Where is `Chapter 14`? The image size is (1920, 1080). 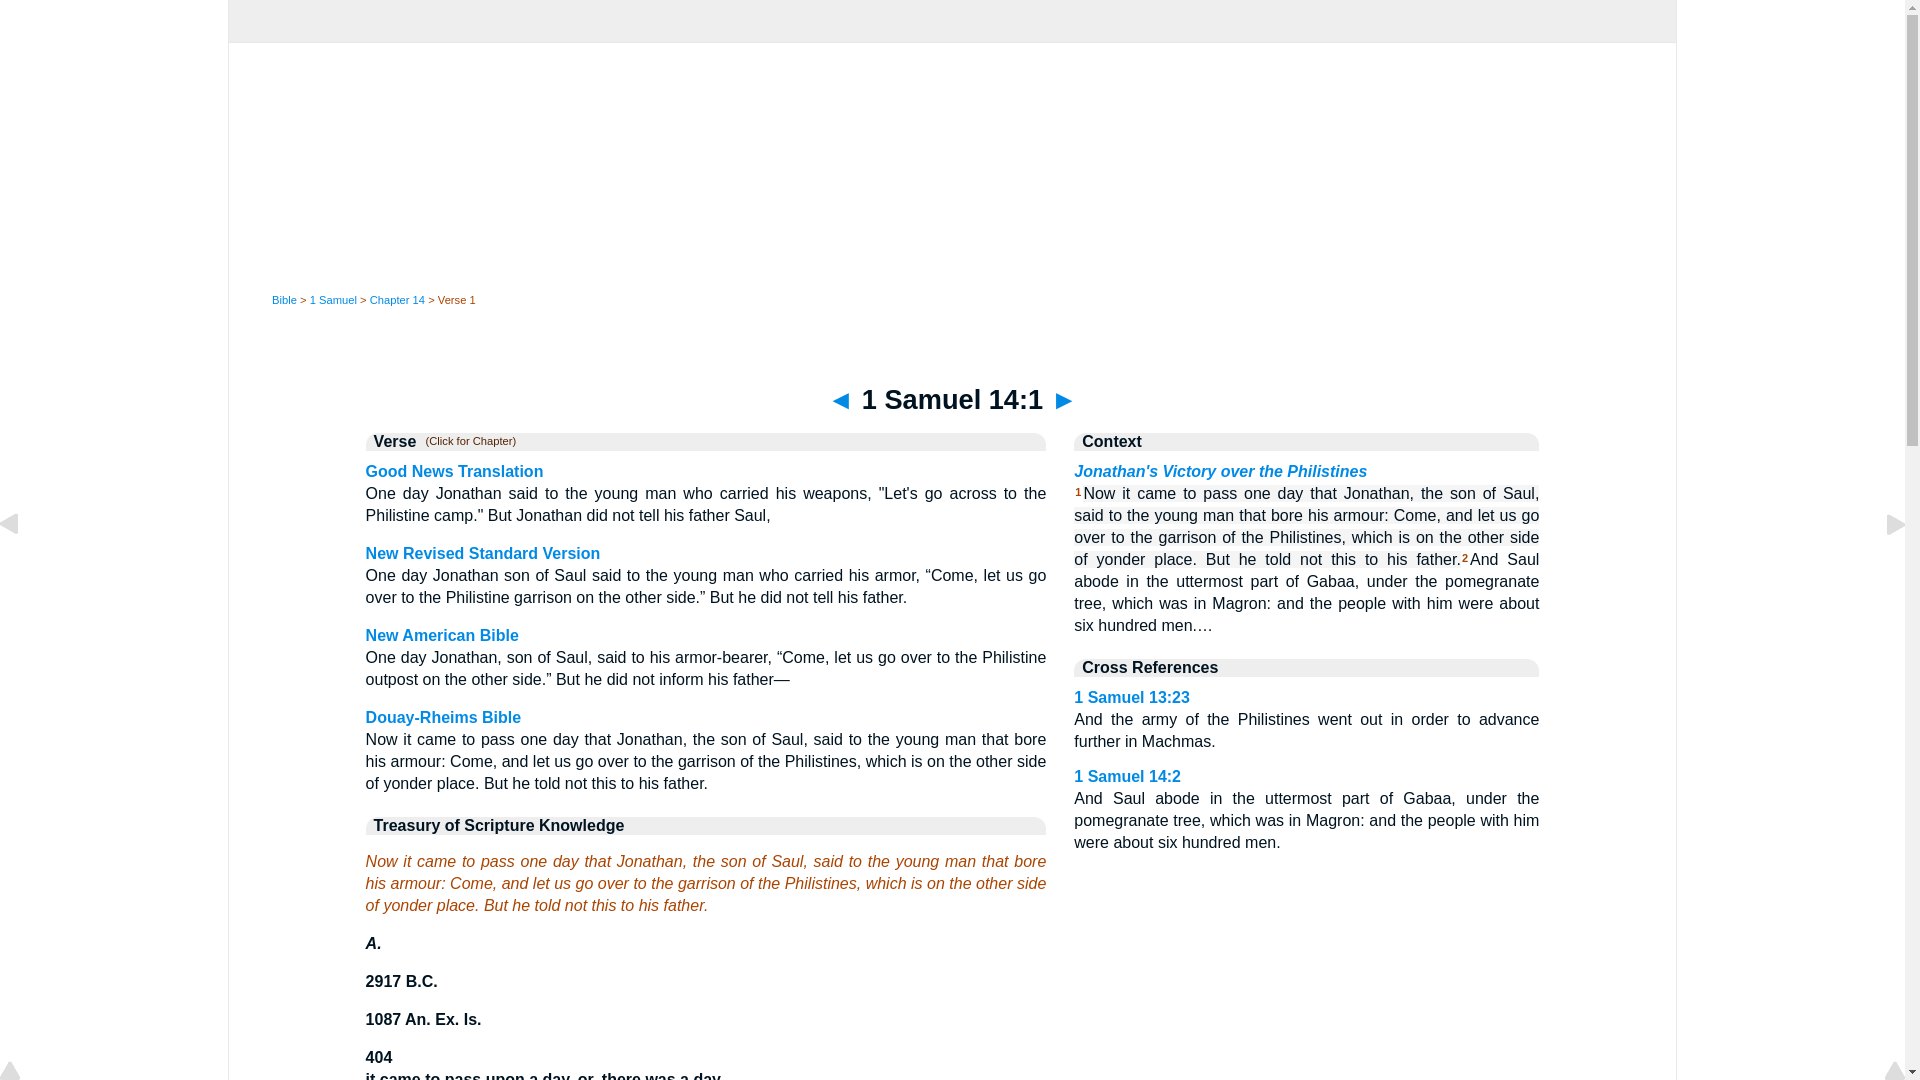
Chapter 14 is located at coordinates (397, 299).